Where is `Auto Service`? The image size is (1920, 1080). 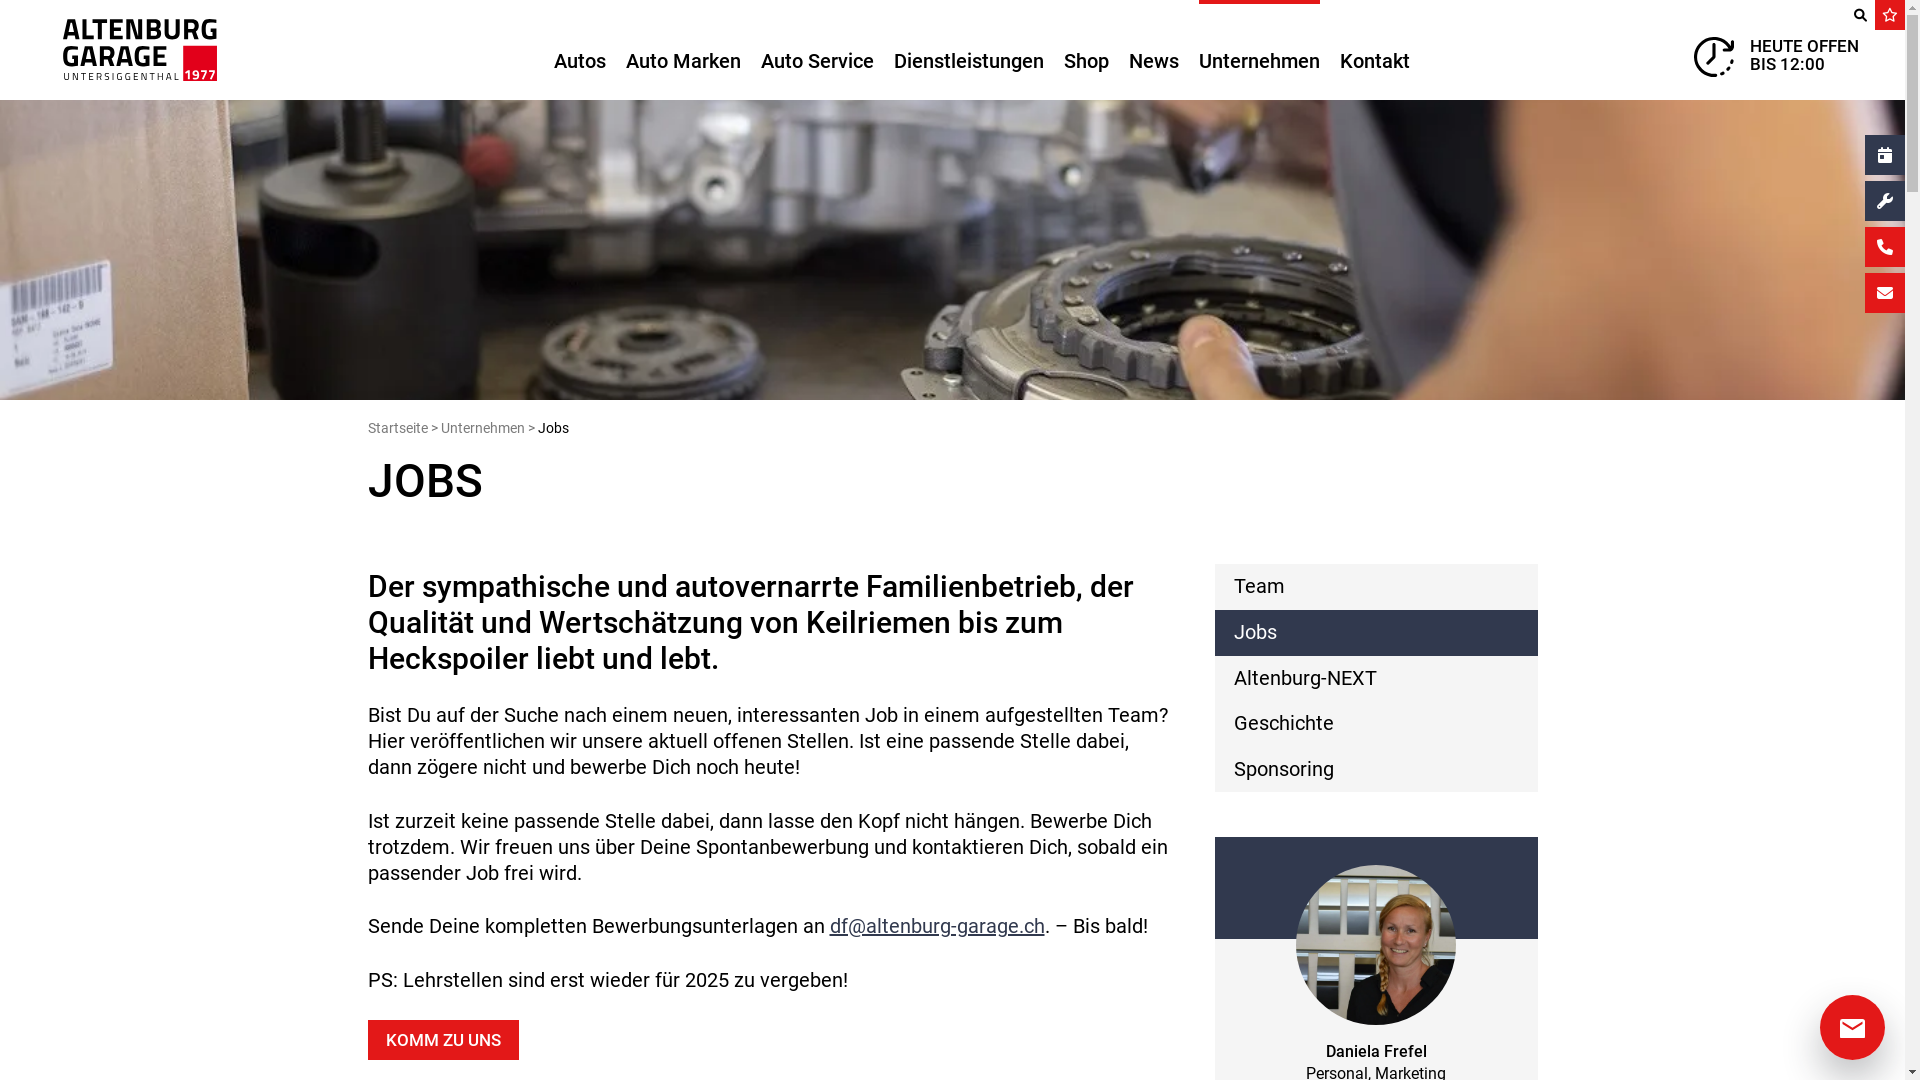
Auto Service is located at coordinates (816, 50).